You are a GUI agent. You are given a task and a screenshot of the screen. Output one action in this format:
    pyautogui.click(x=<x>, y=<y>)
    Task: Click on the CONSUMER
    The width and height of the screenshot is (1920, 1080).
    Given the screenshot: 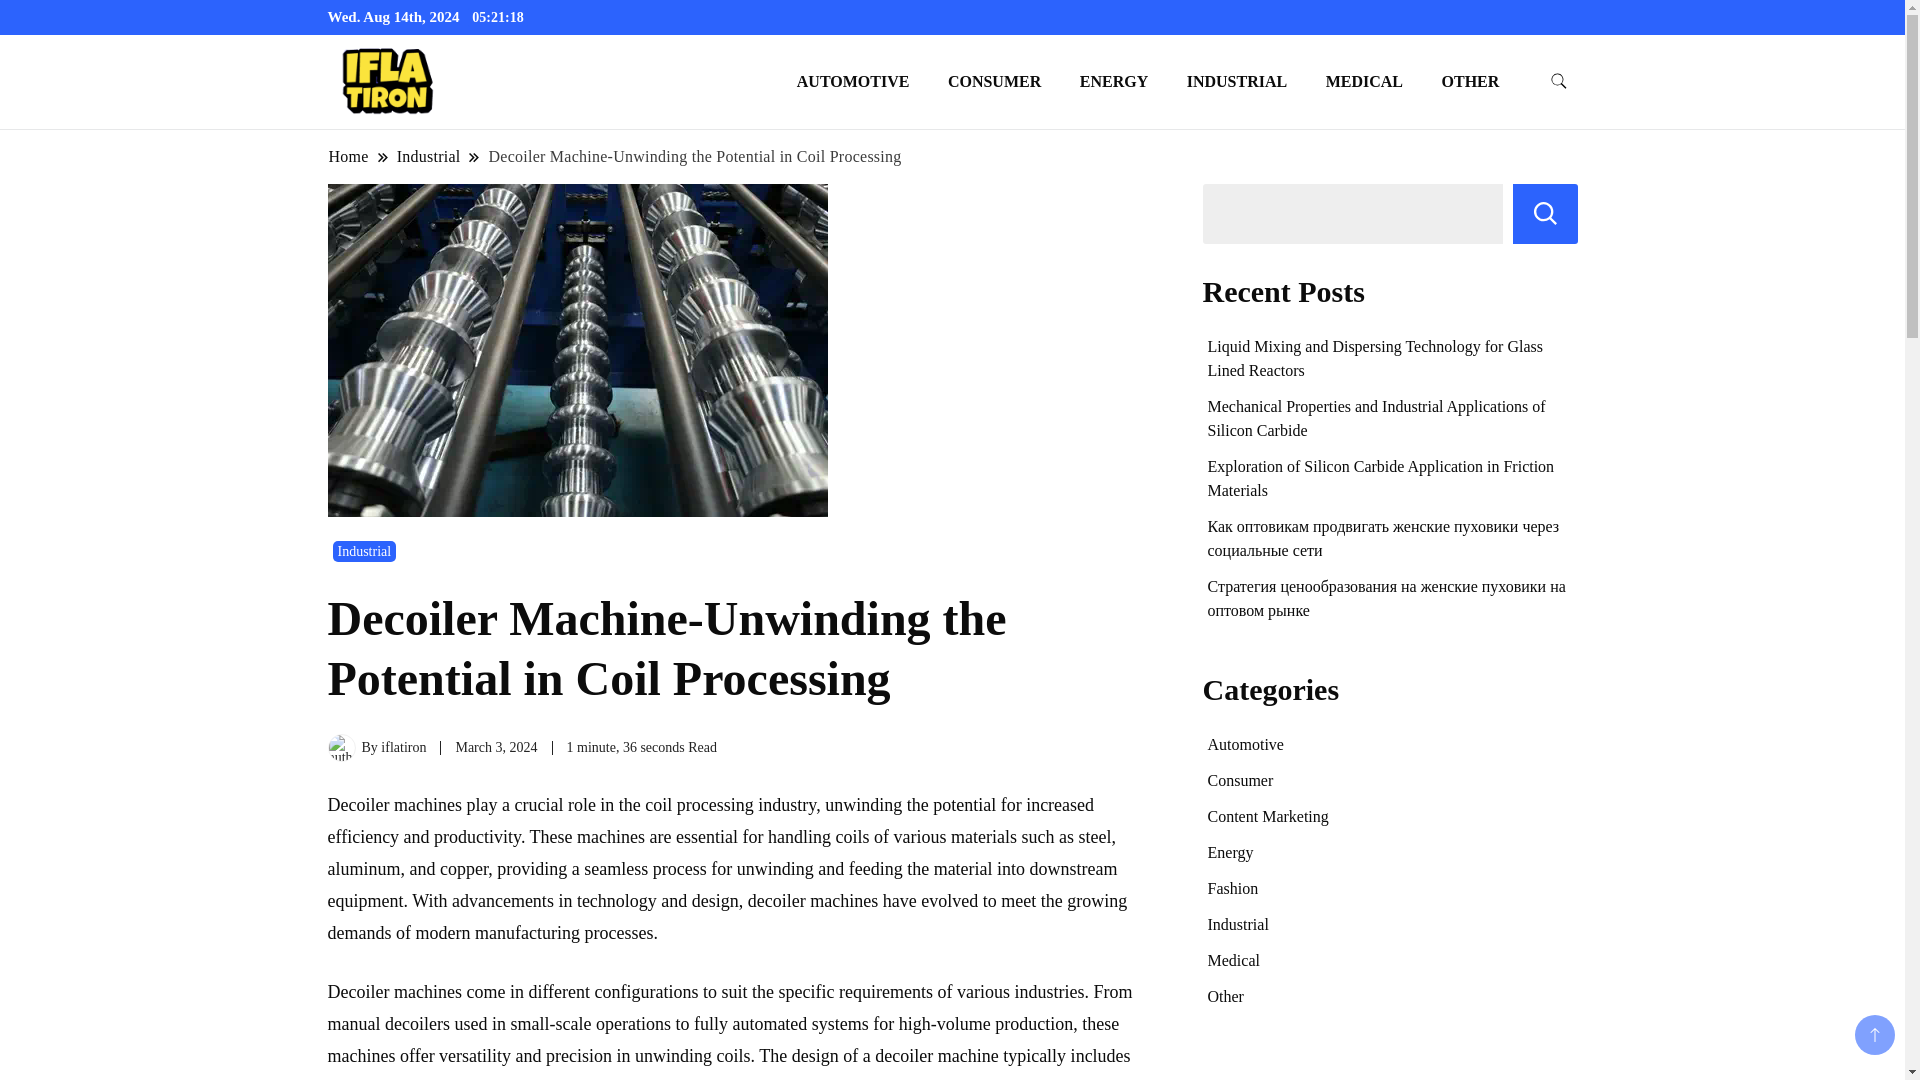 What is the action you would take?
    pyautogui.click(x=994, y=81)
    